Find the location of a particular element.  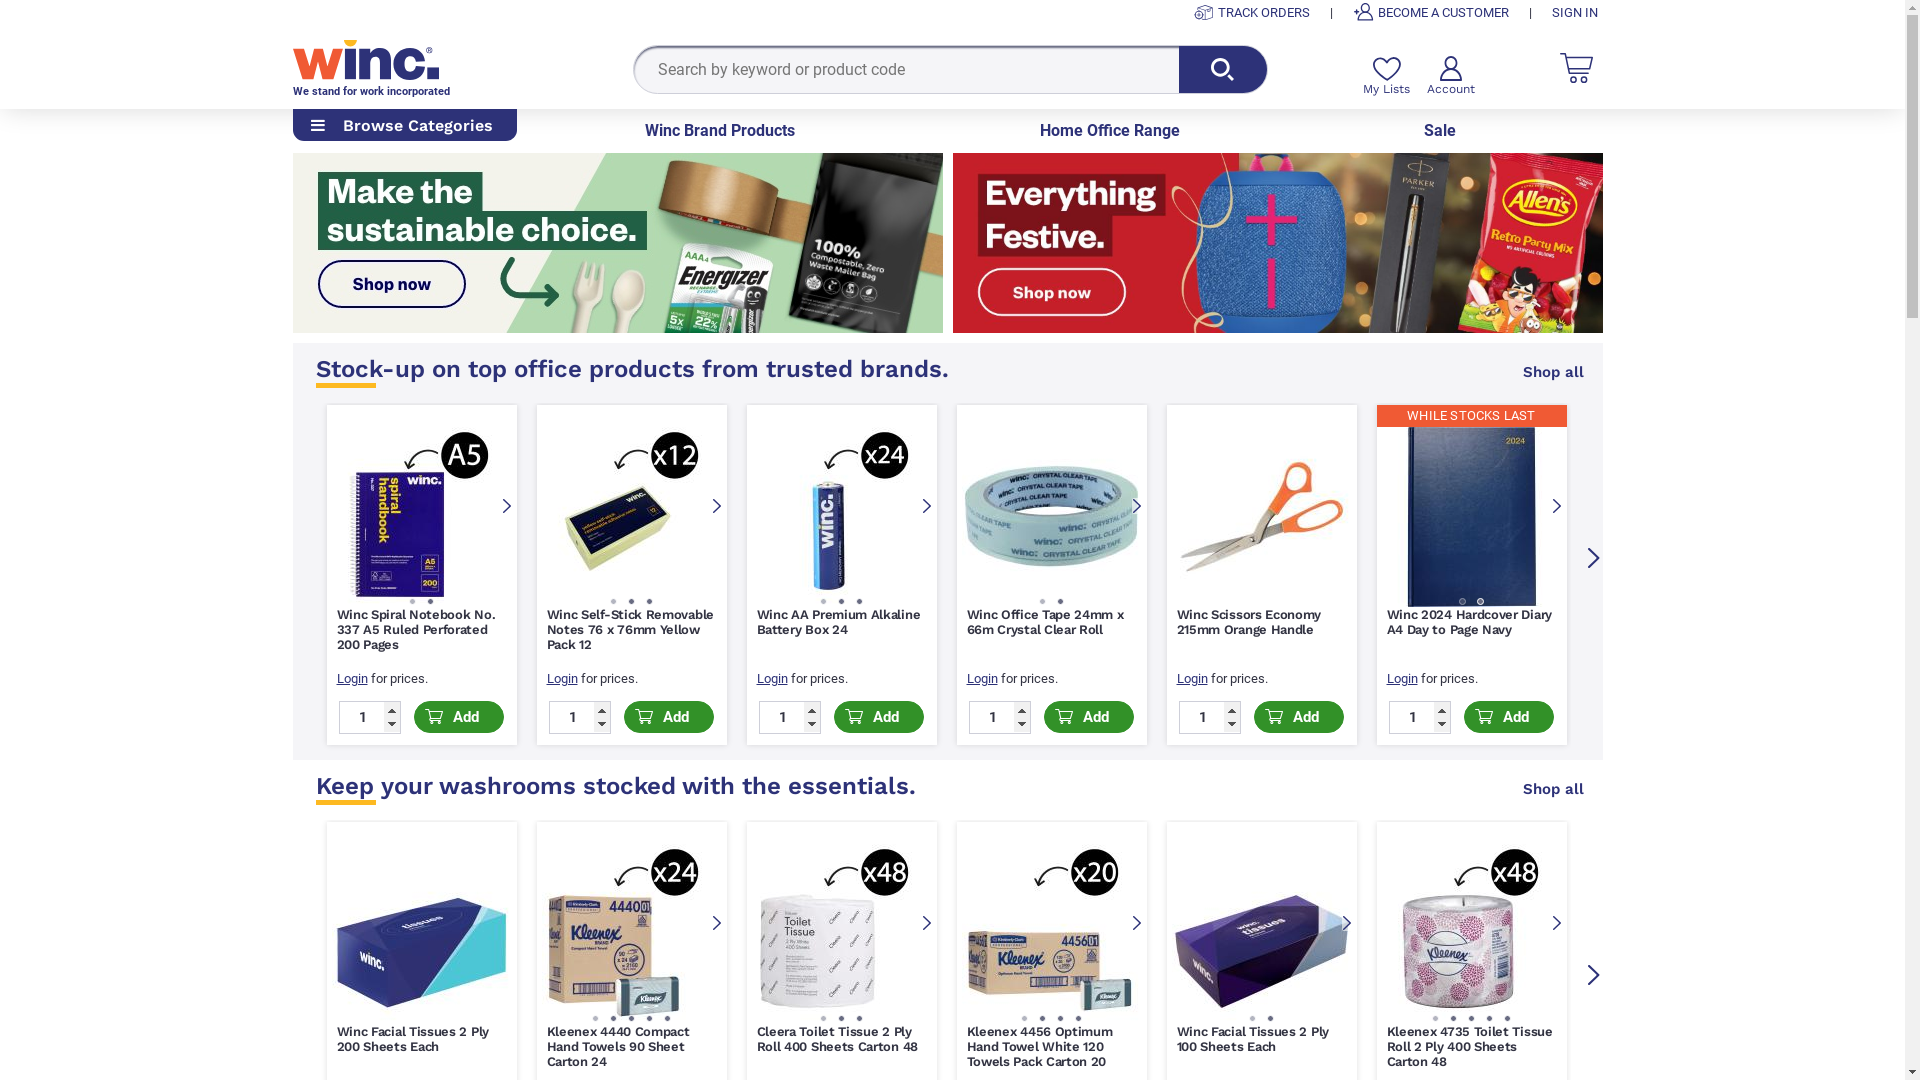

Home Office Range is located at coordinates (1110, 131).